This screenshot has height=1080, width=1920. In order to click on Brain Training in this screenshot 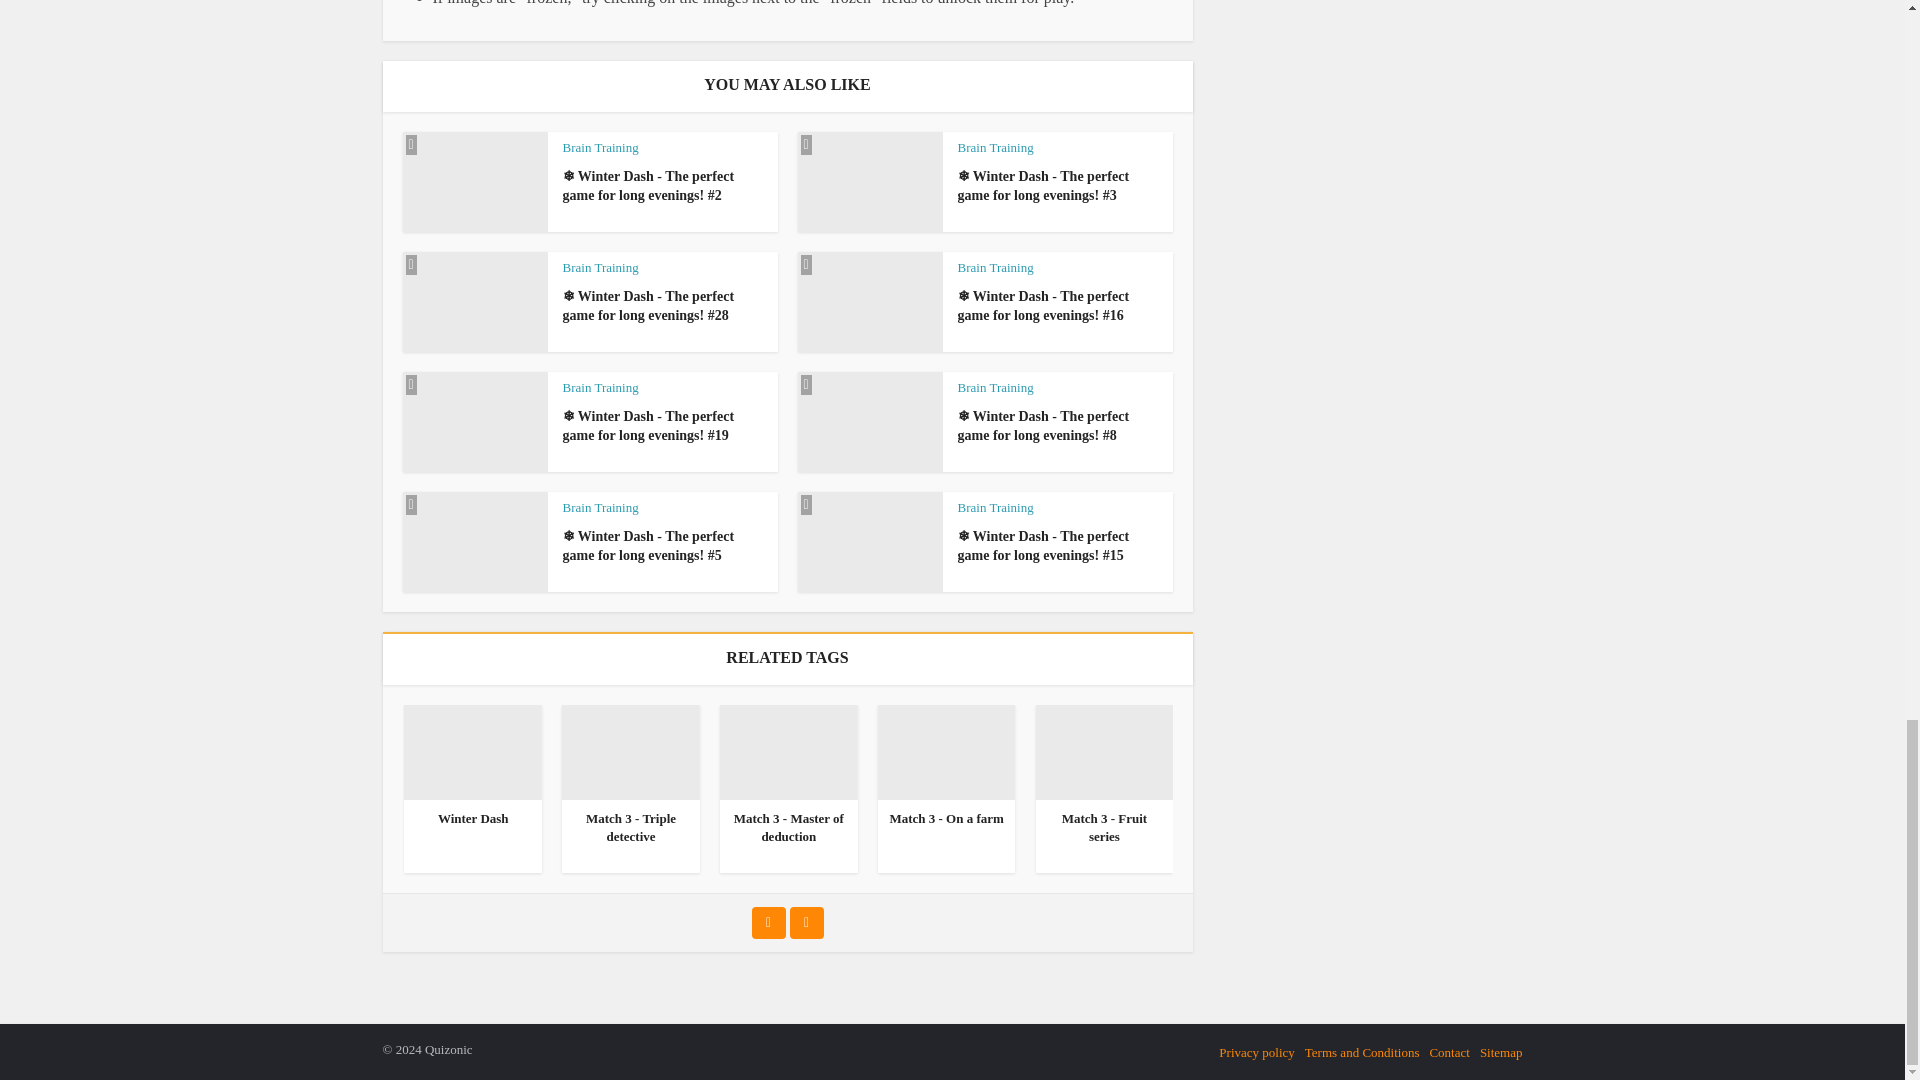, I will do `click(996, 148)`.